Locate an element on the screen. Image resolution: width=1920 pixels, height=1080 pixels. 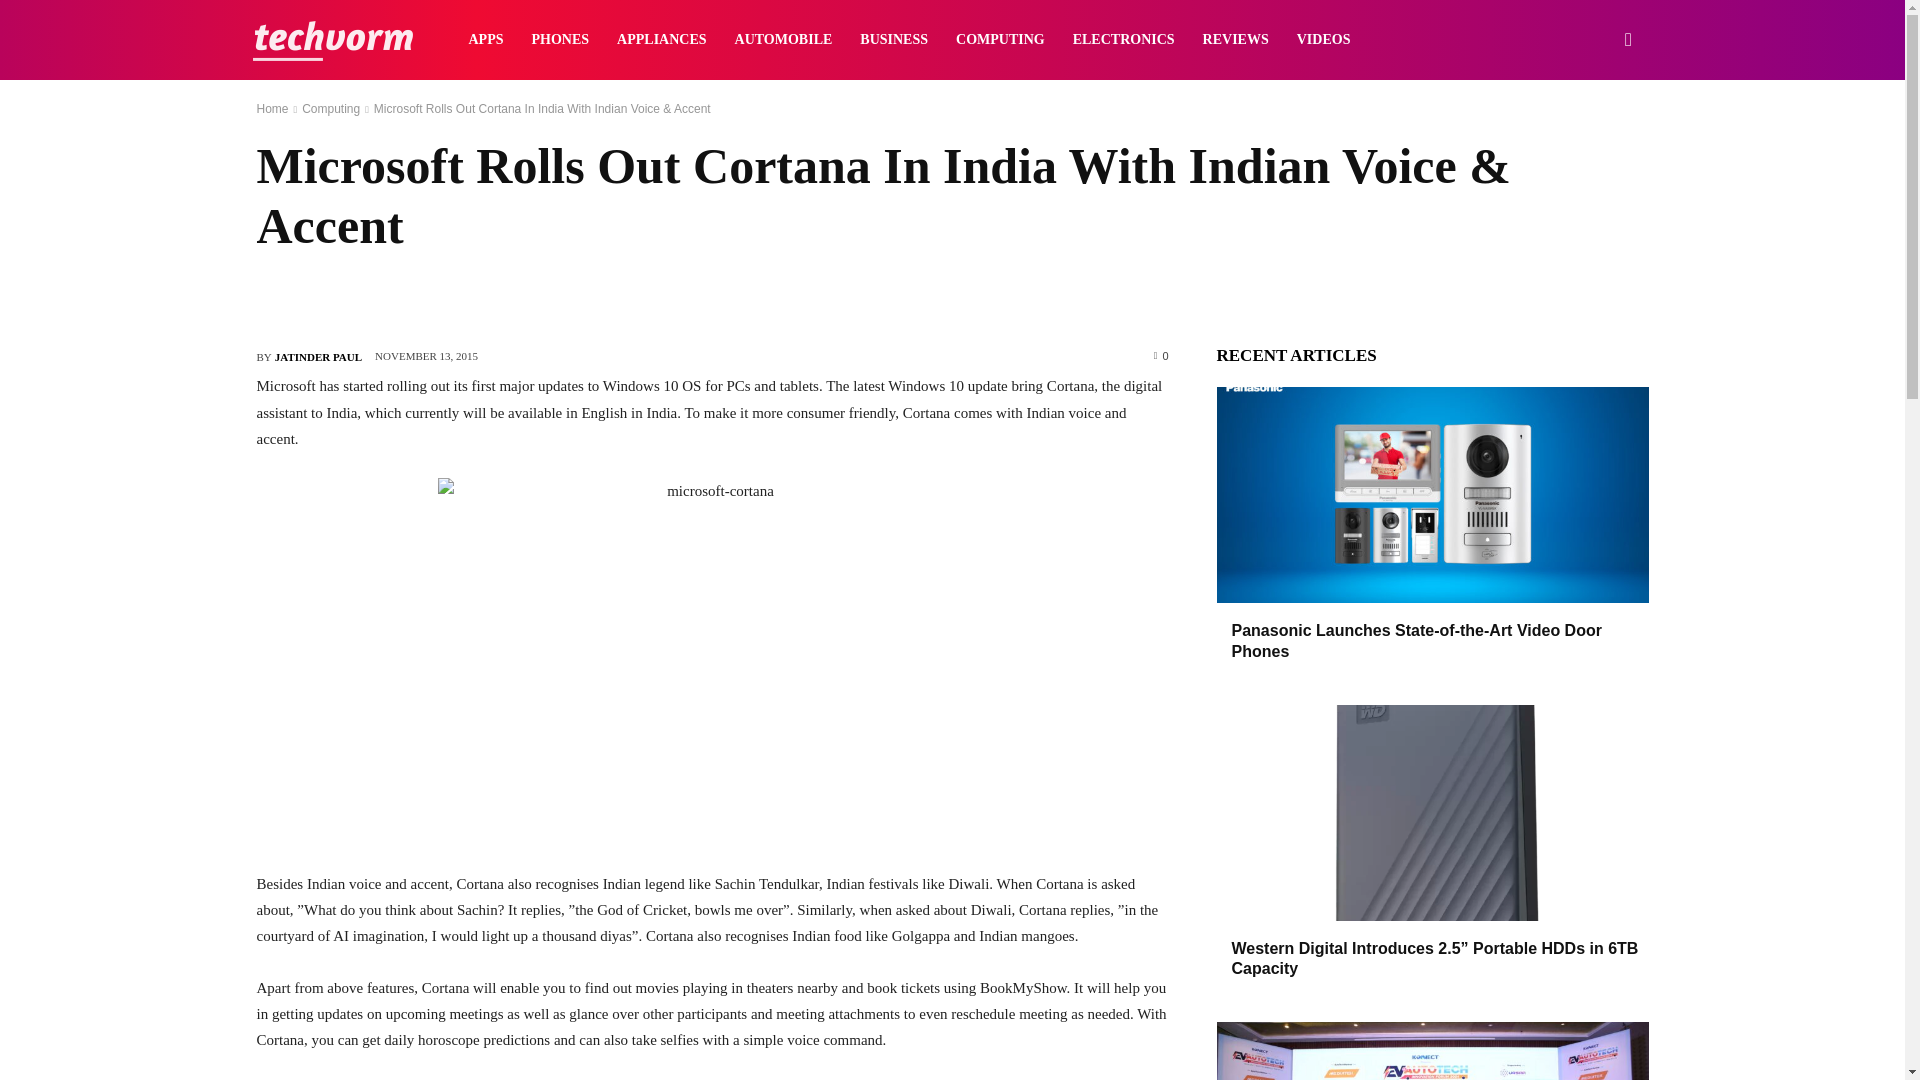
JATINDER PAUL is located at coordinates (318, 356).